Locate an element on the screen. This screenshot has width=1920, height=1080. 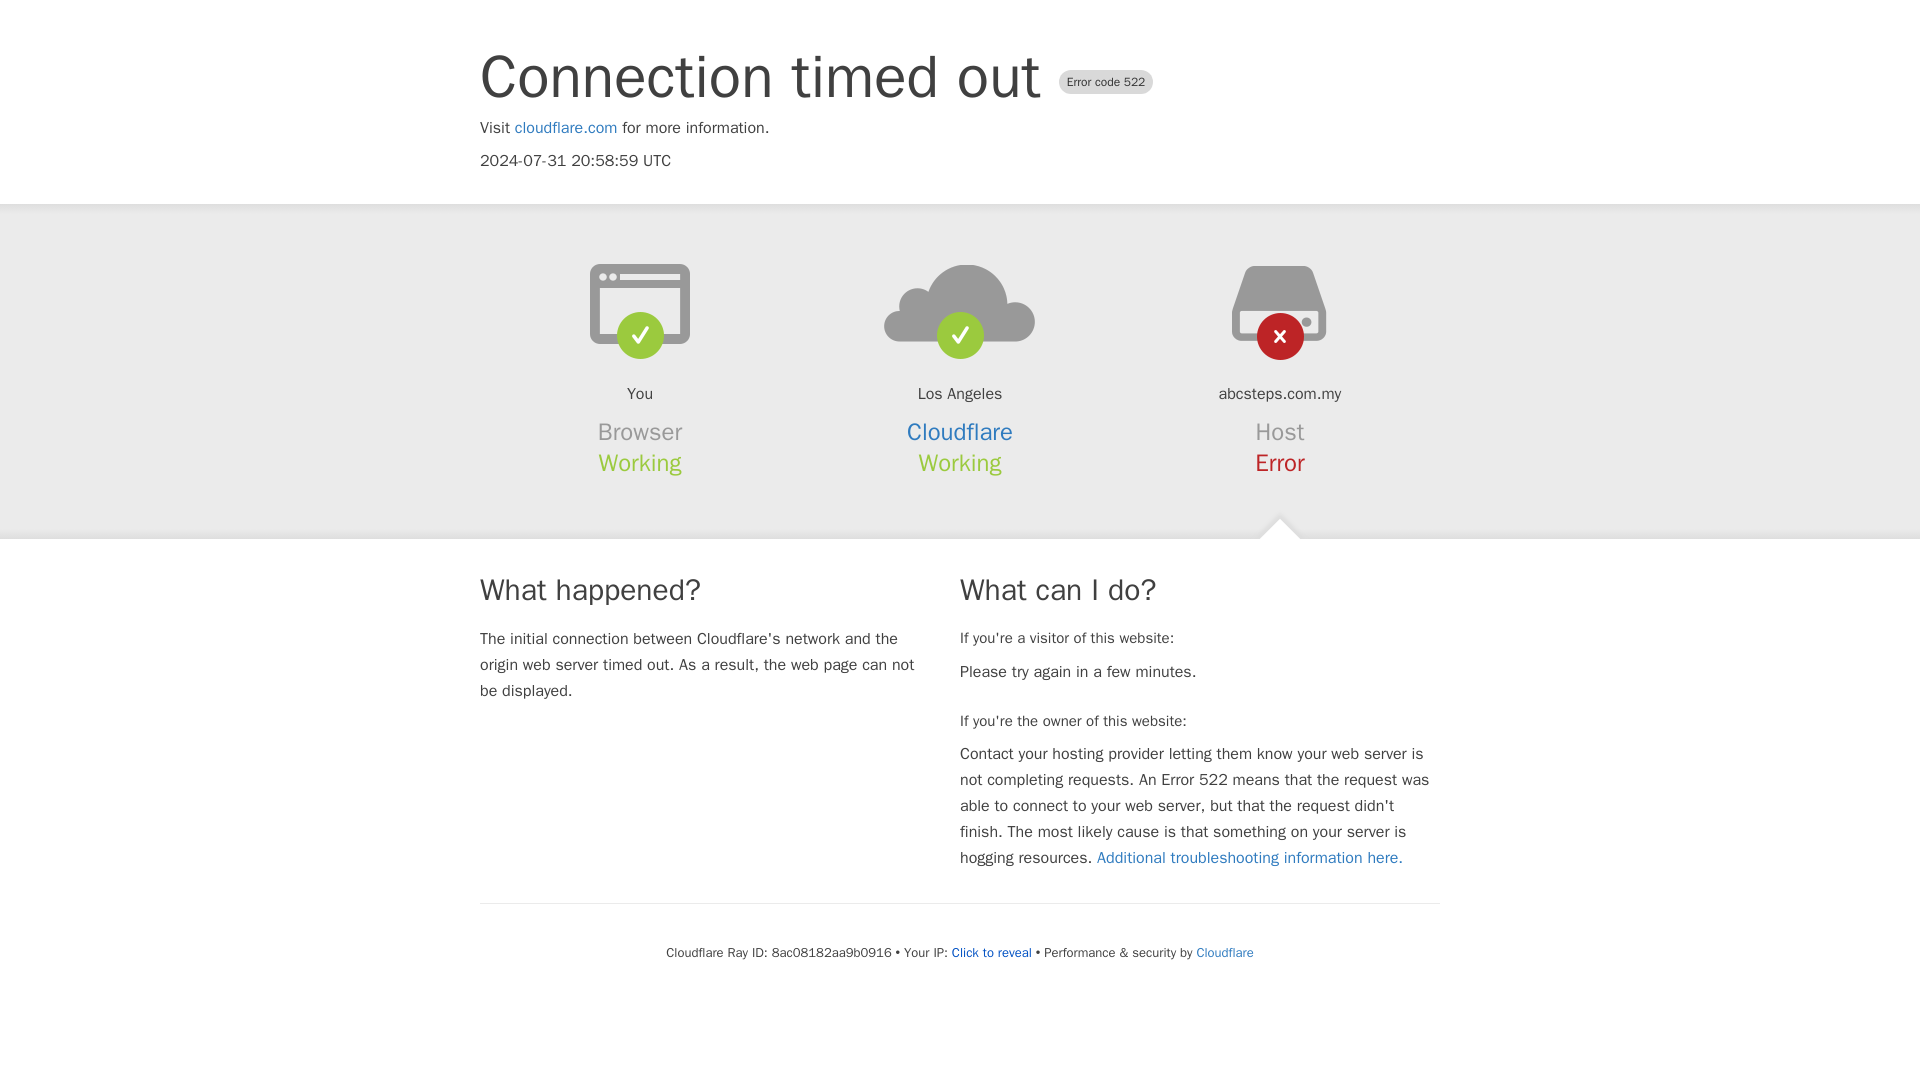
cloudflare.com is located at coordinates (566, 128).